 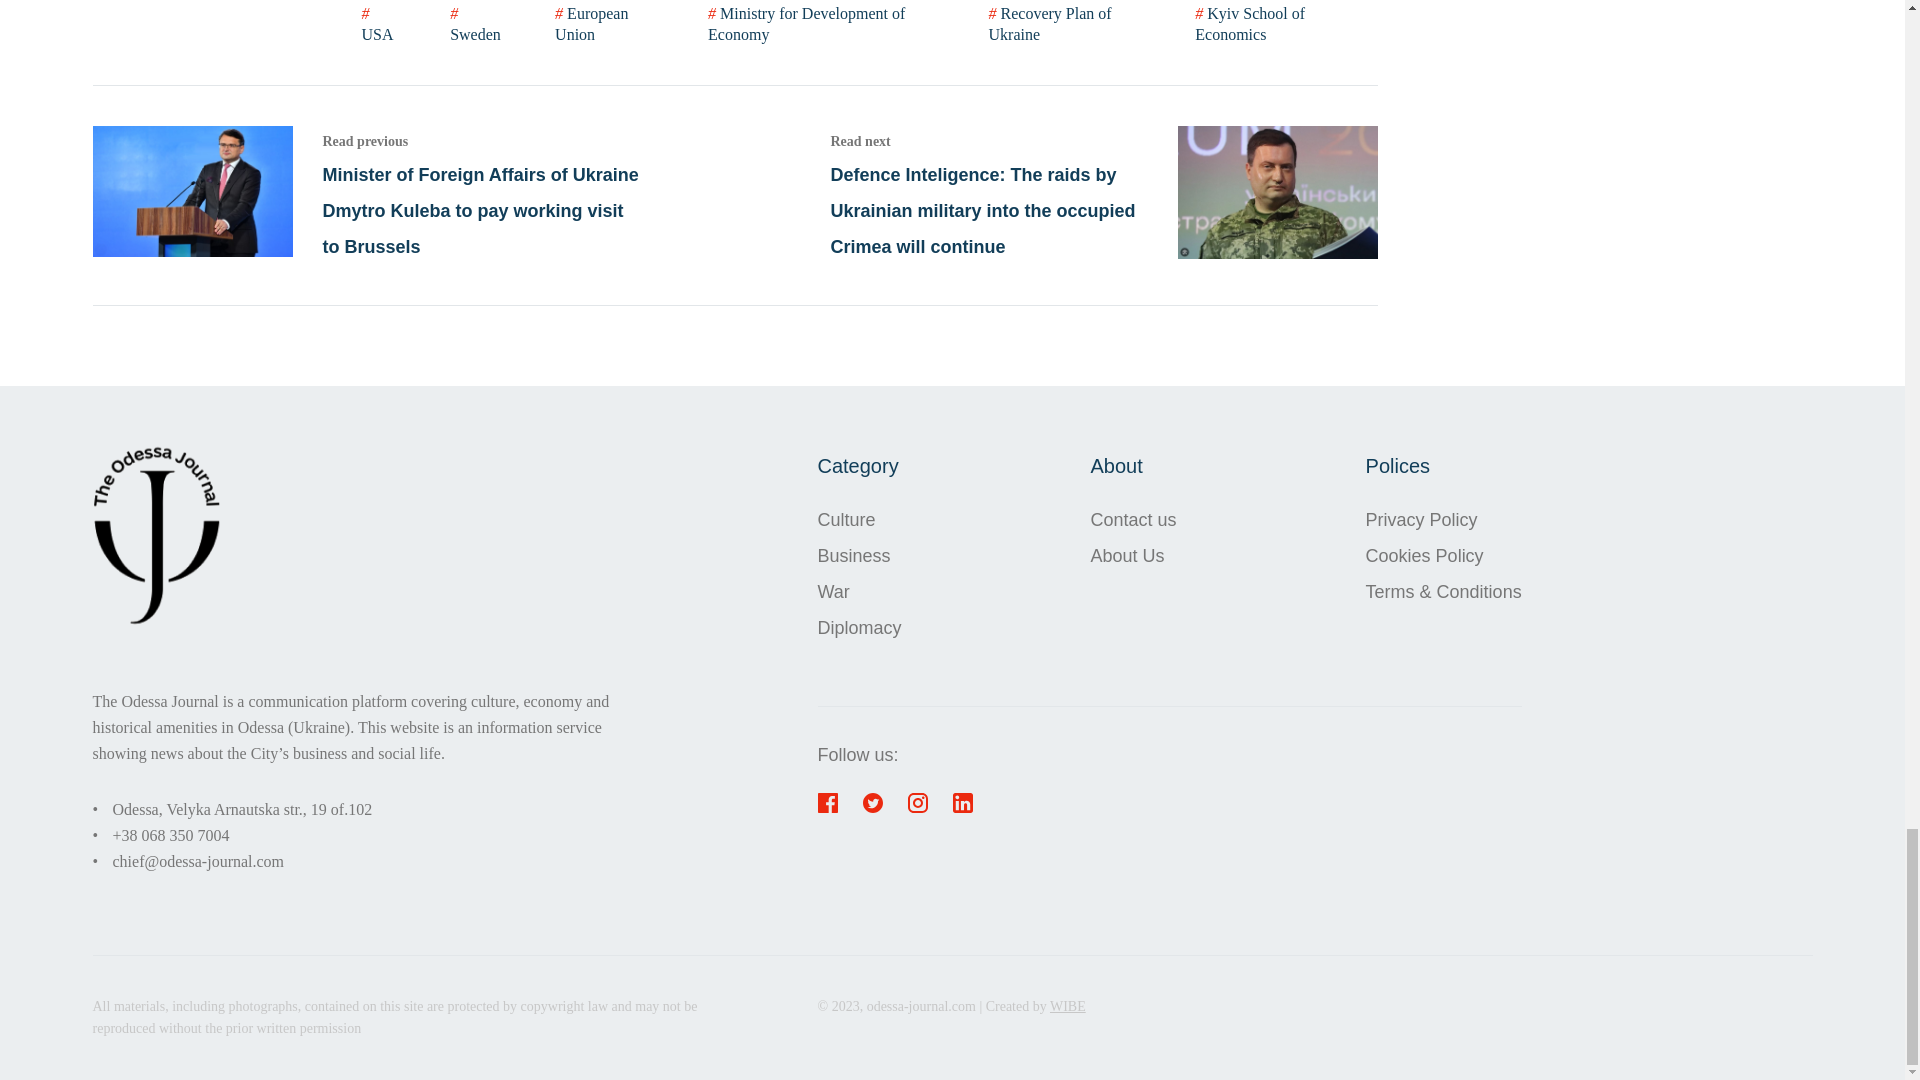 What do you see at coordinates (242, 809) in the screenshot?
I see `Odessa, Velyka Arnautska str., 19 of.102` at bounding box center [242, 809].